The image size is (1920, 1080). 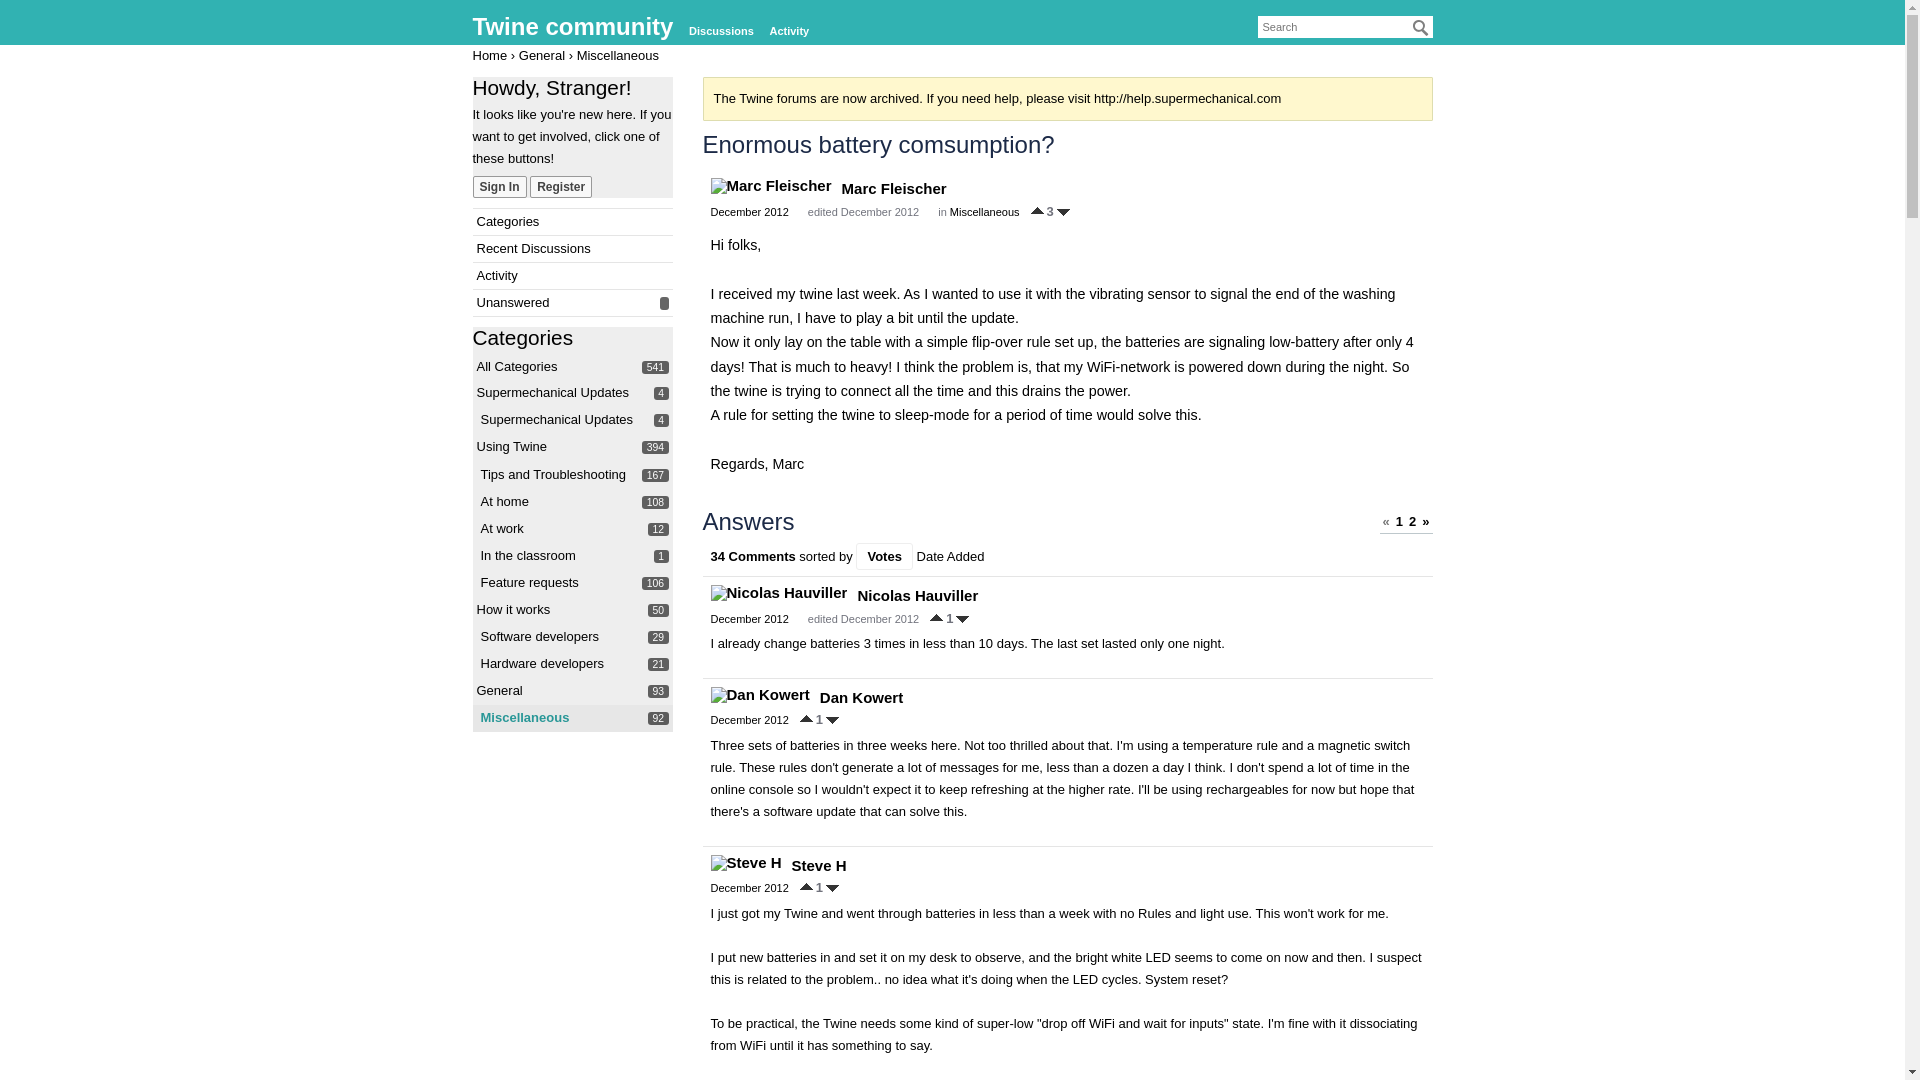 What do you see at coordinates (748, 619) in the screenshot?
I see `Sign In` at bounding box center [748, 619].